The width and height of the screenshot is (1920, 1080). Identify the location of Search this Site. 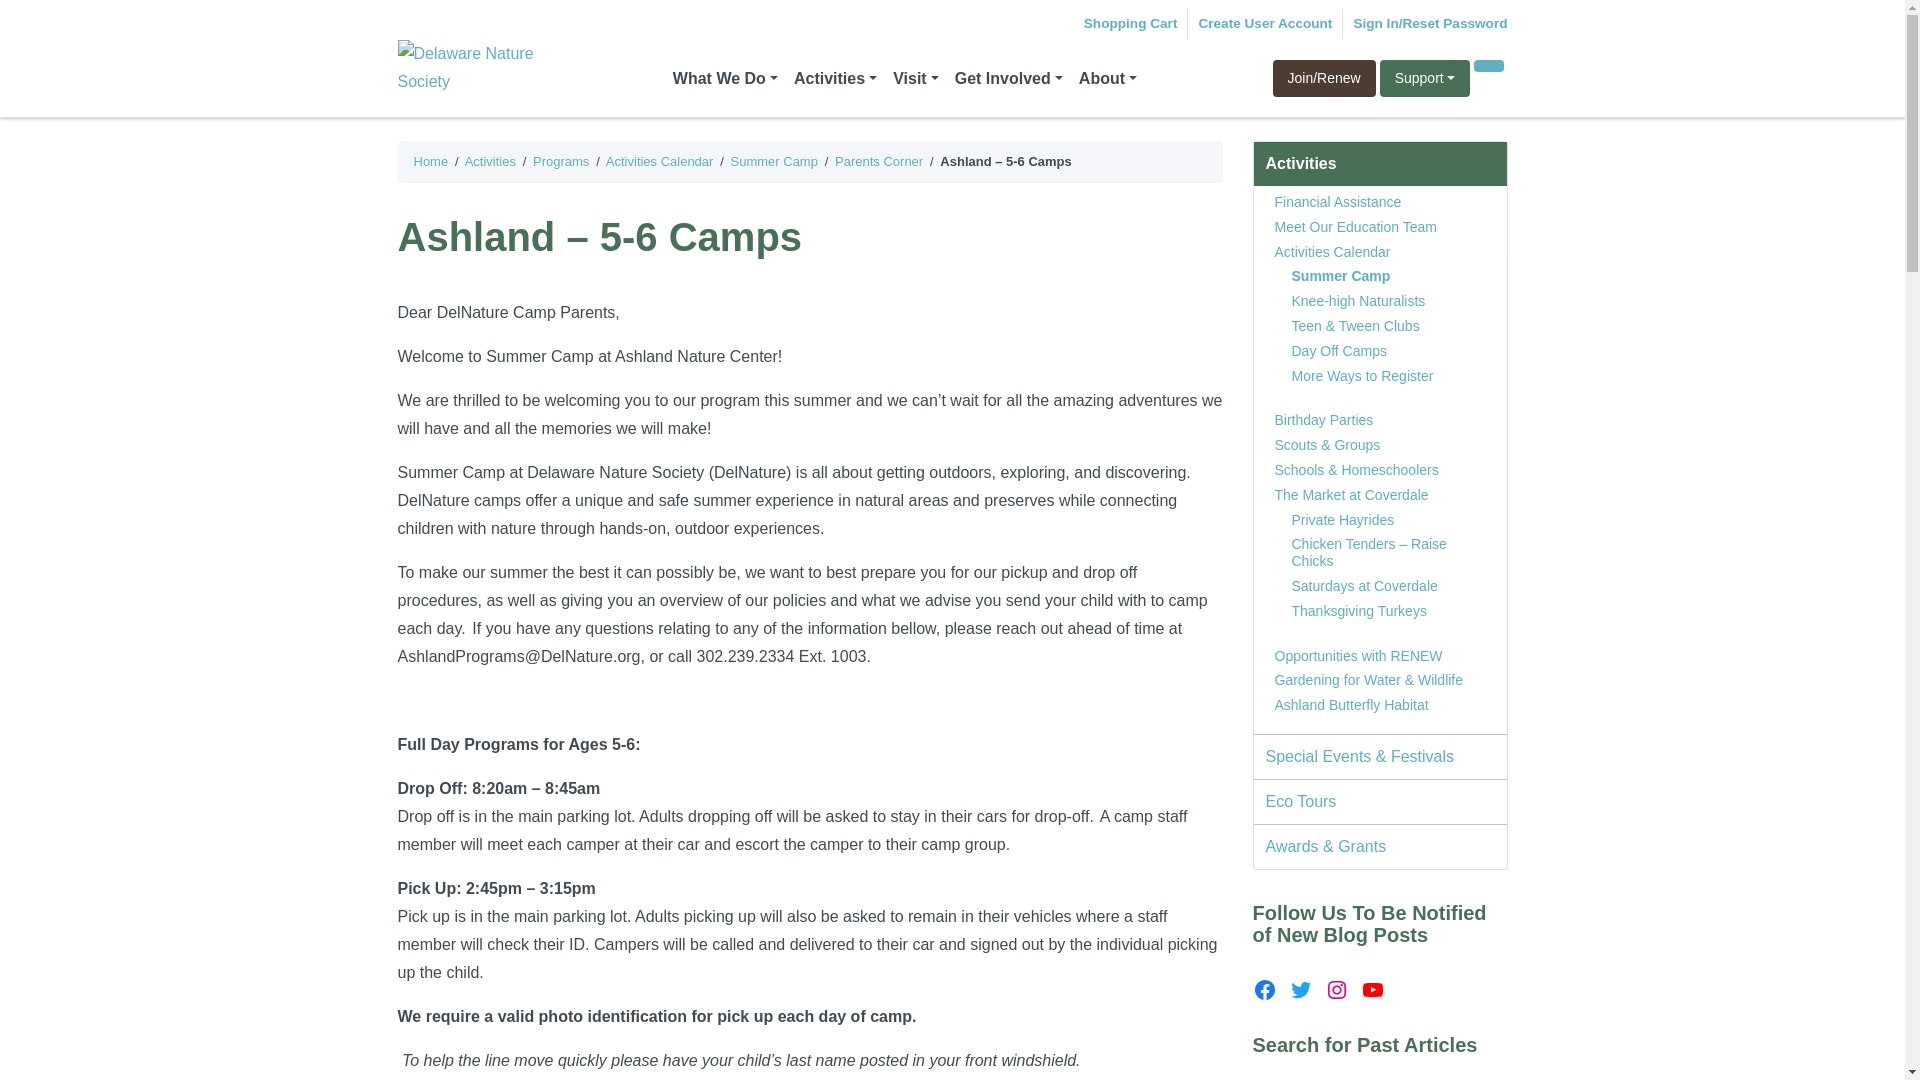
(1488, 66).